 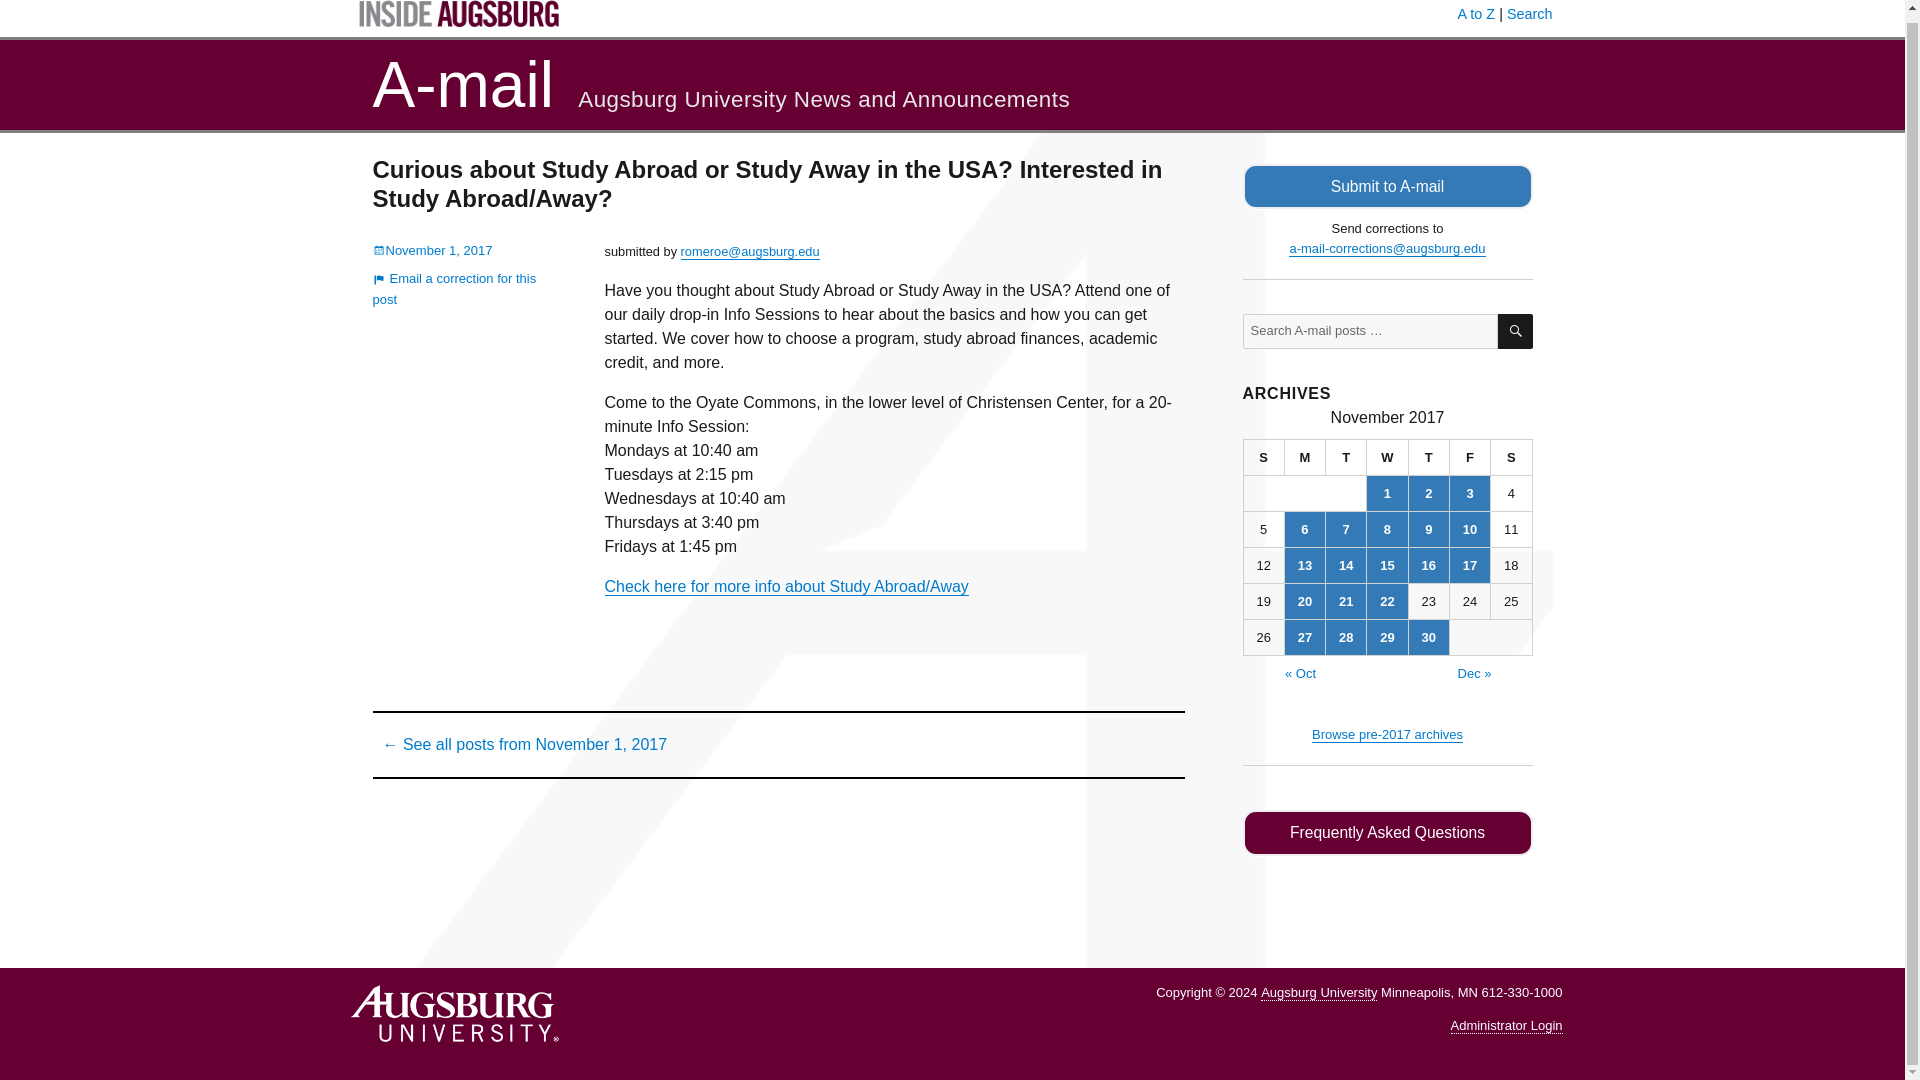 I want to click on 22, so click(x=1387, y=601).